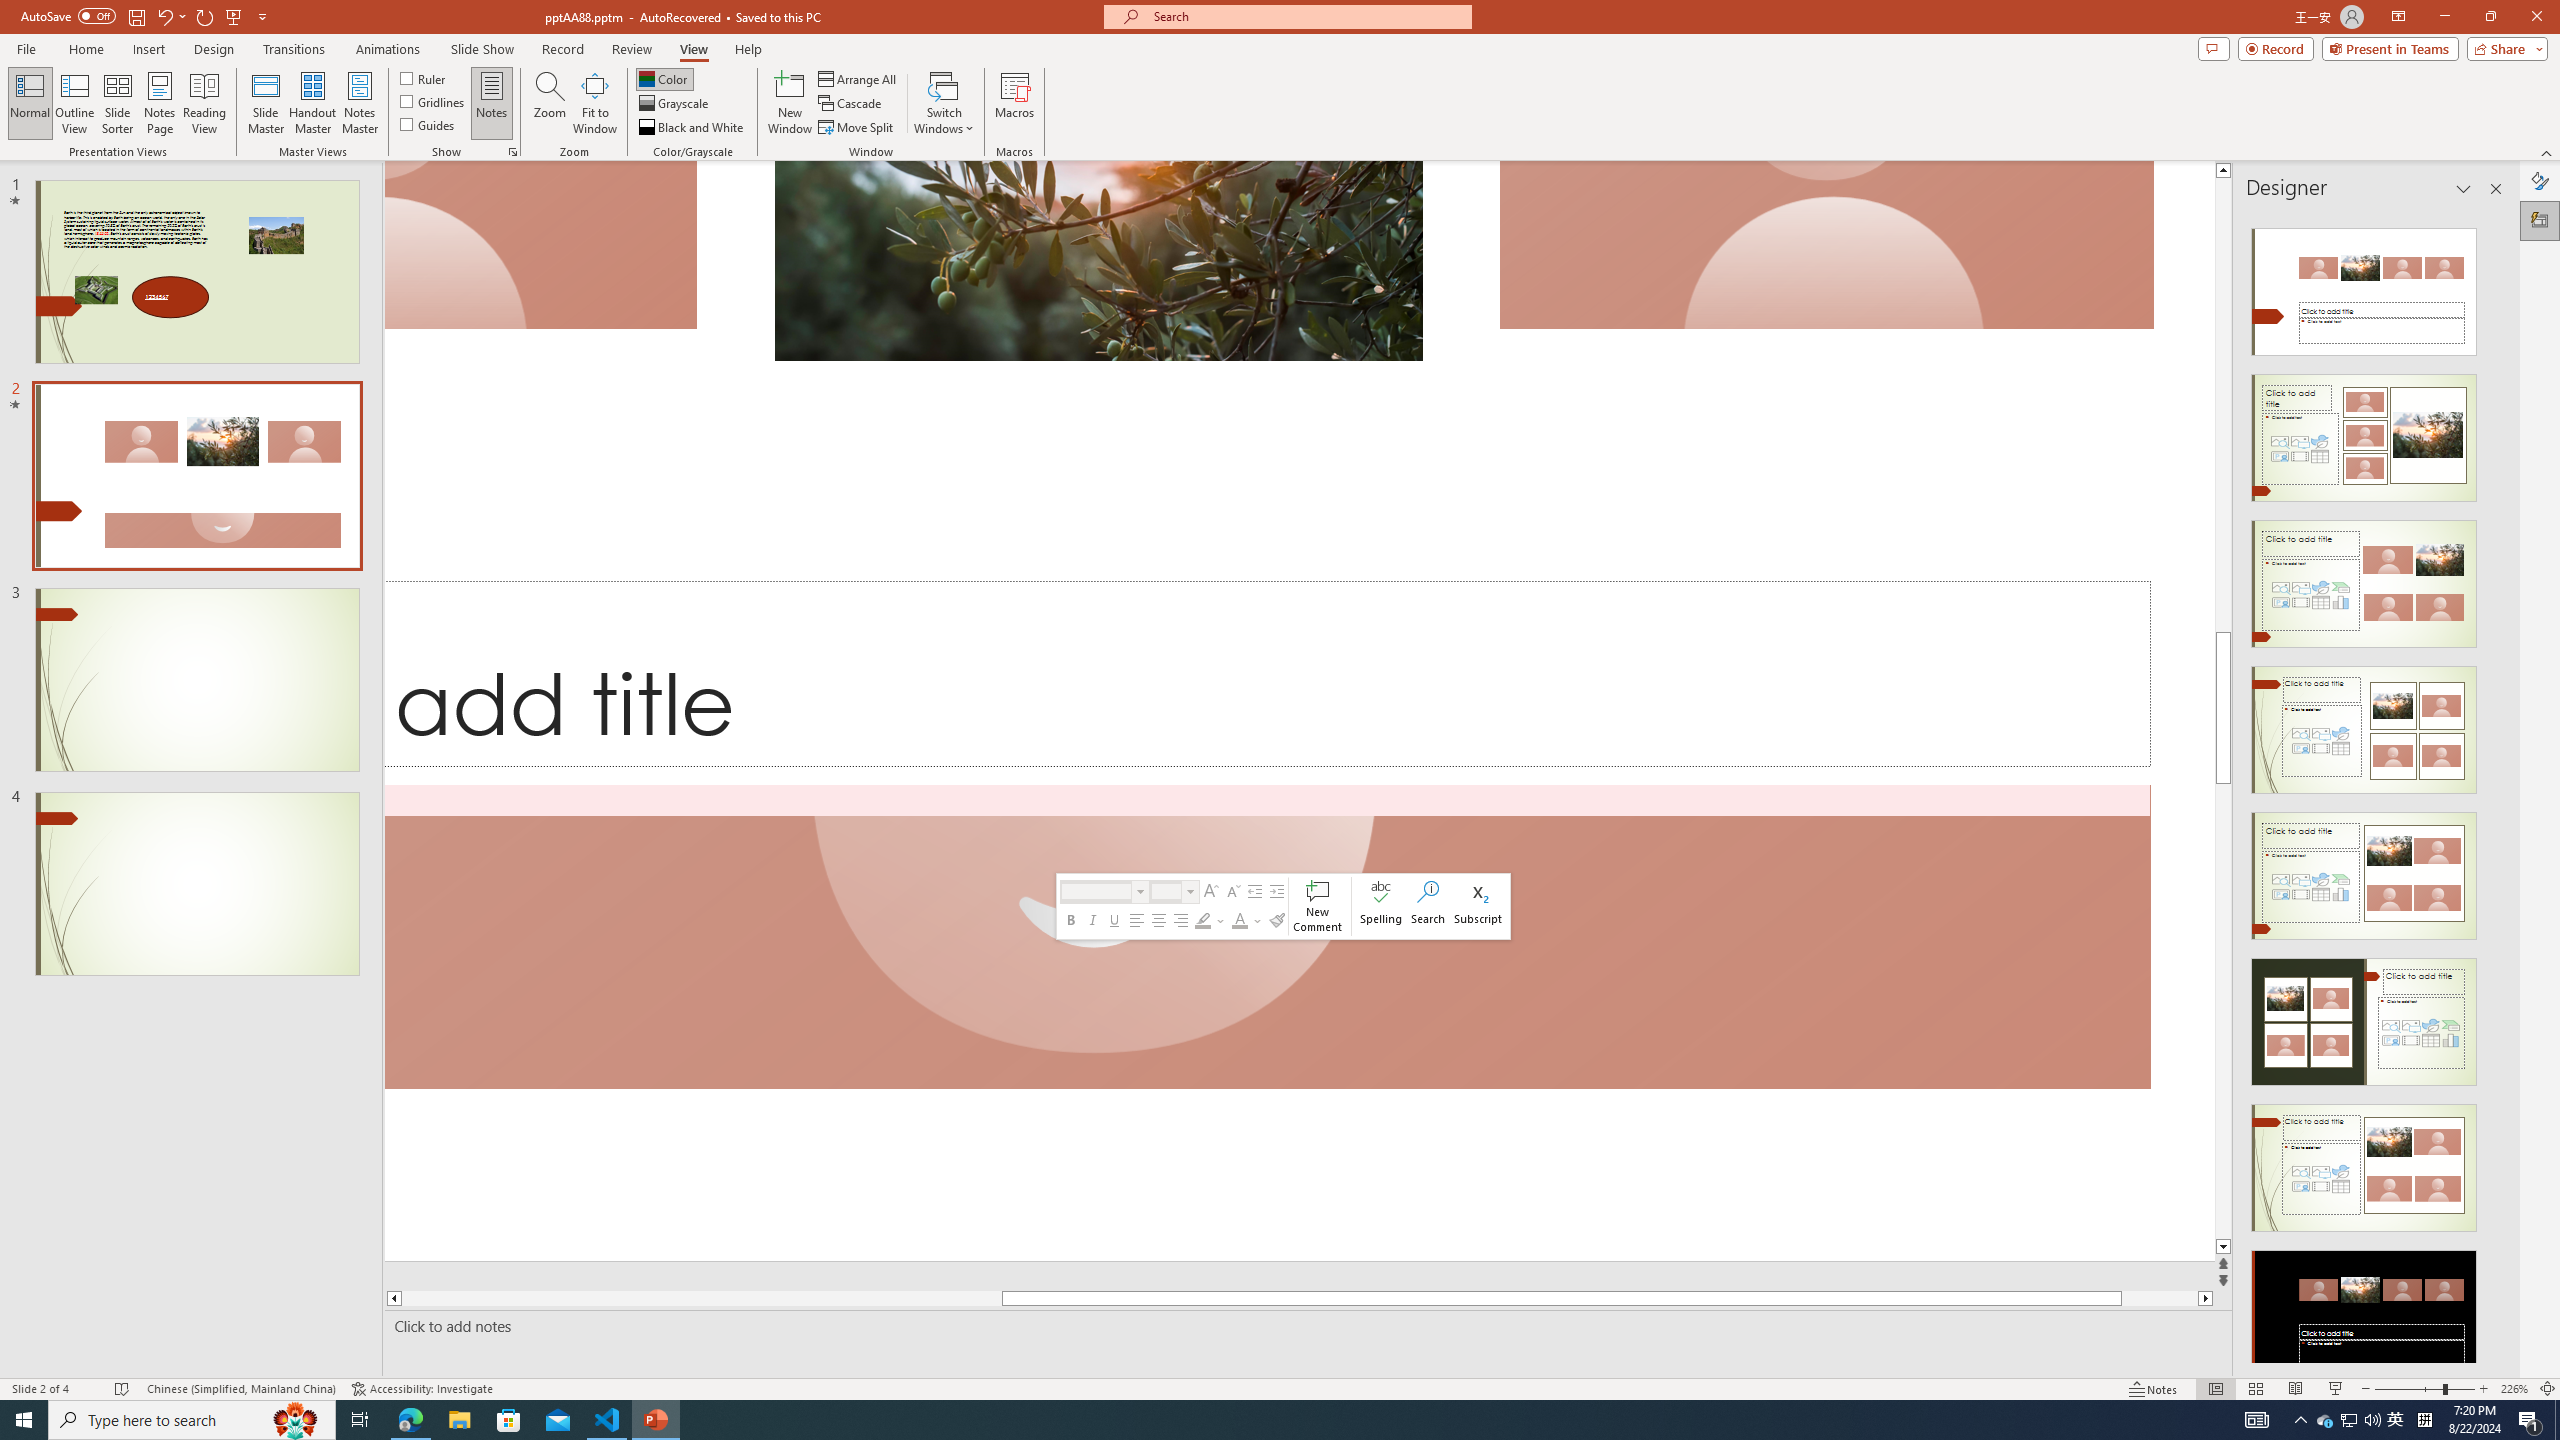  What do you see at coordinates (359, 103) in the screenshot?
I see `Notes Master` at bounding box center [359, 103].